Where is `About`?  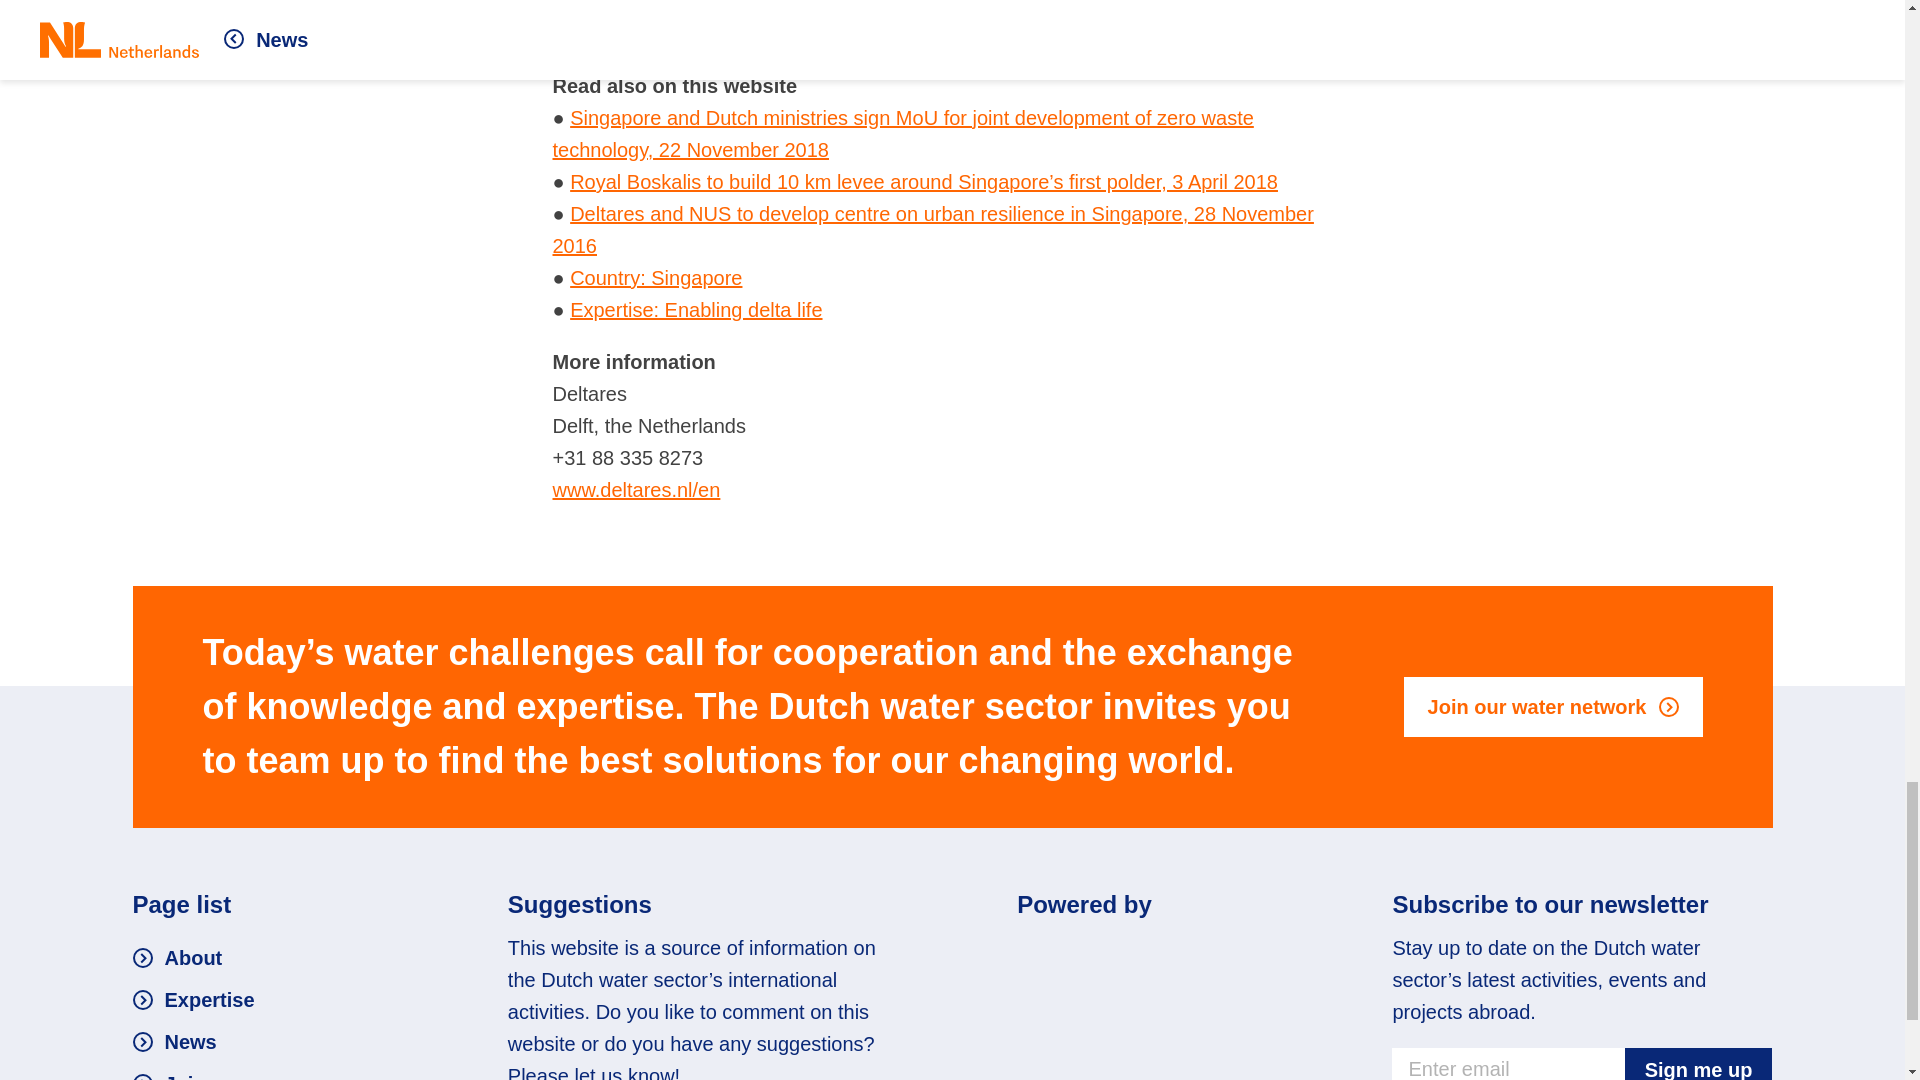 About is located at coordinates (177, 958).